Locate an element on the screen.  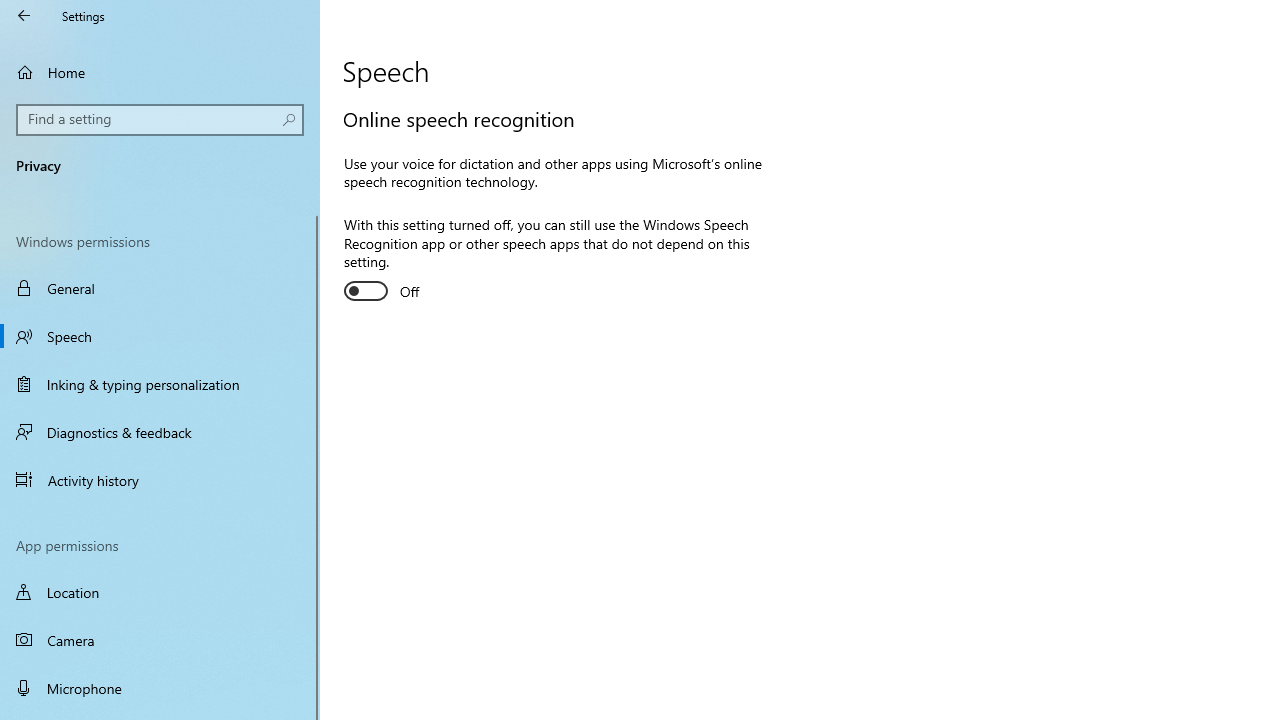
Activity history is located at coordinates (160, 479).